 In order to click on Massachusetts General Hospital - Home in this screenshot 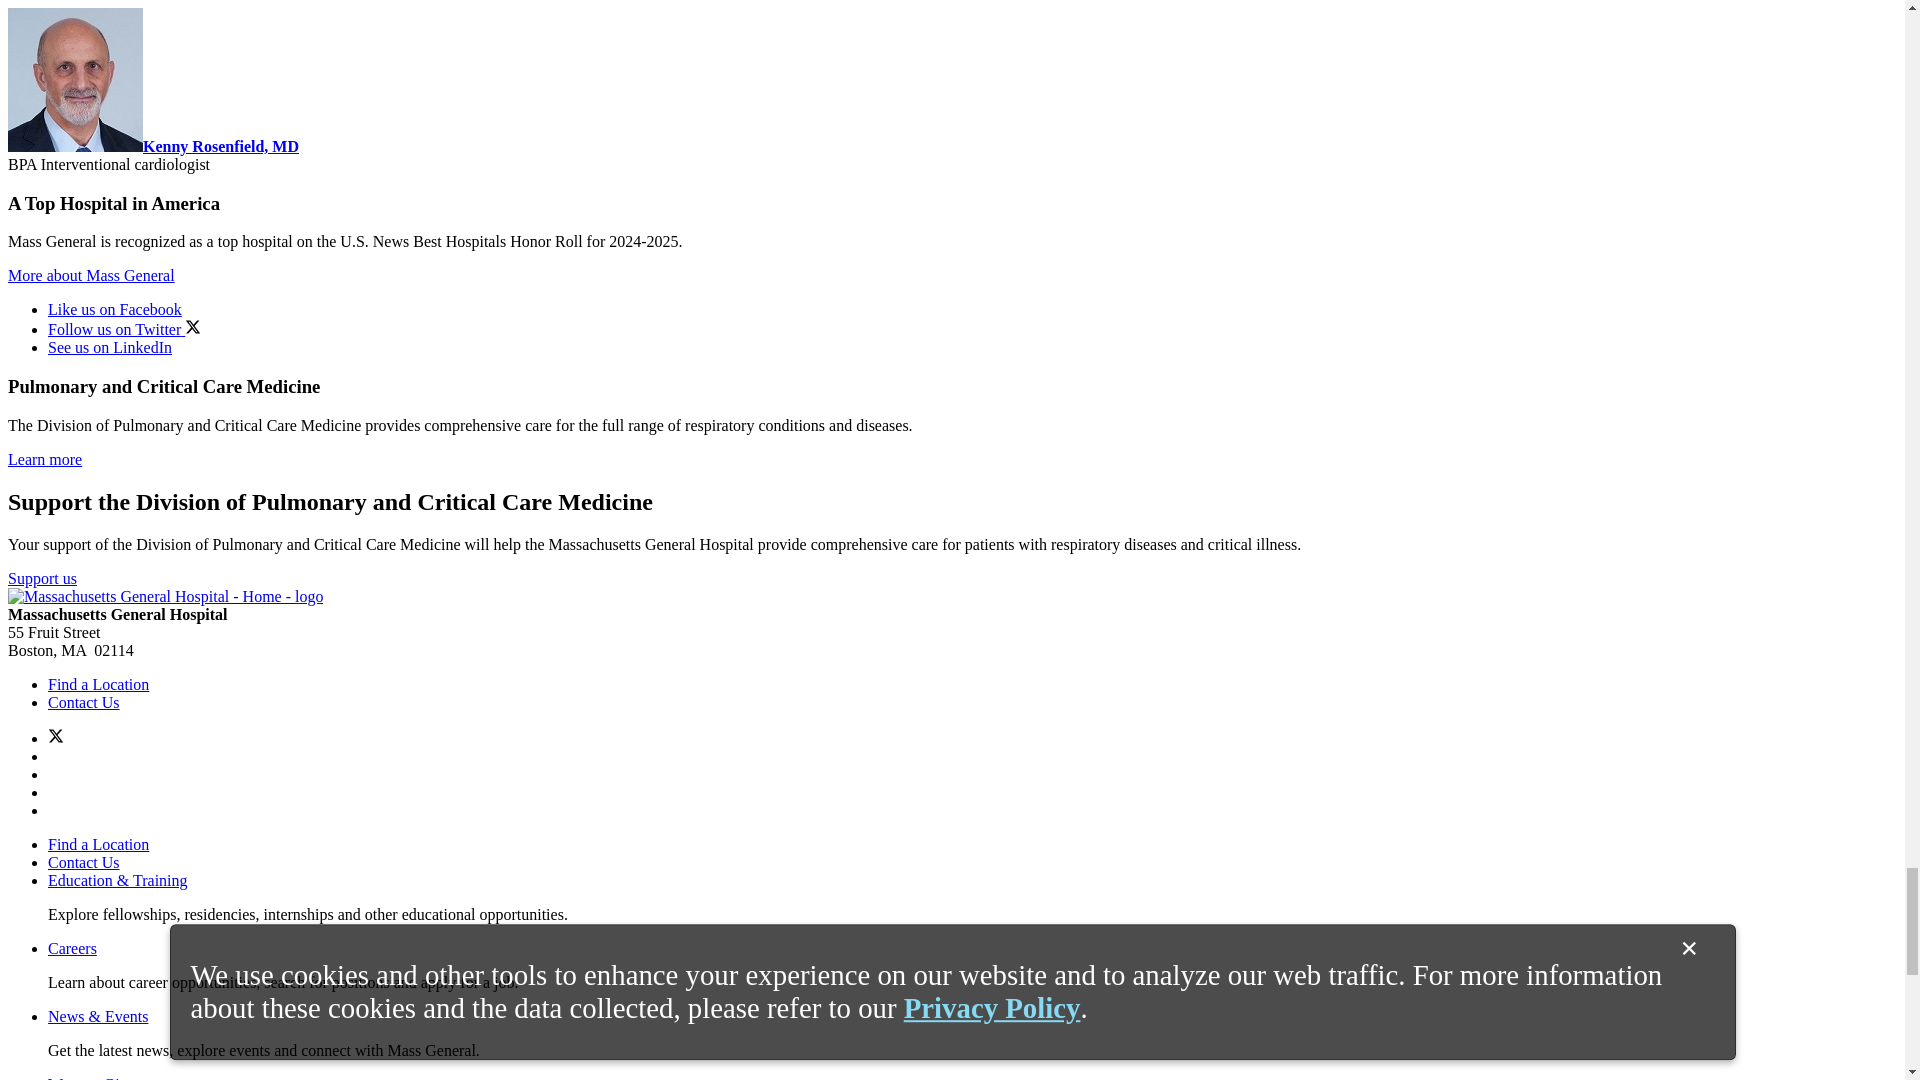, I will do `click(164, 596)`.